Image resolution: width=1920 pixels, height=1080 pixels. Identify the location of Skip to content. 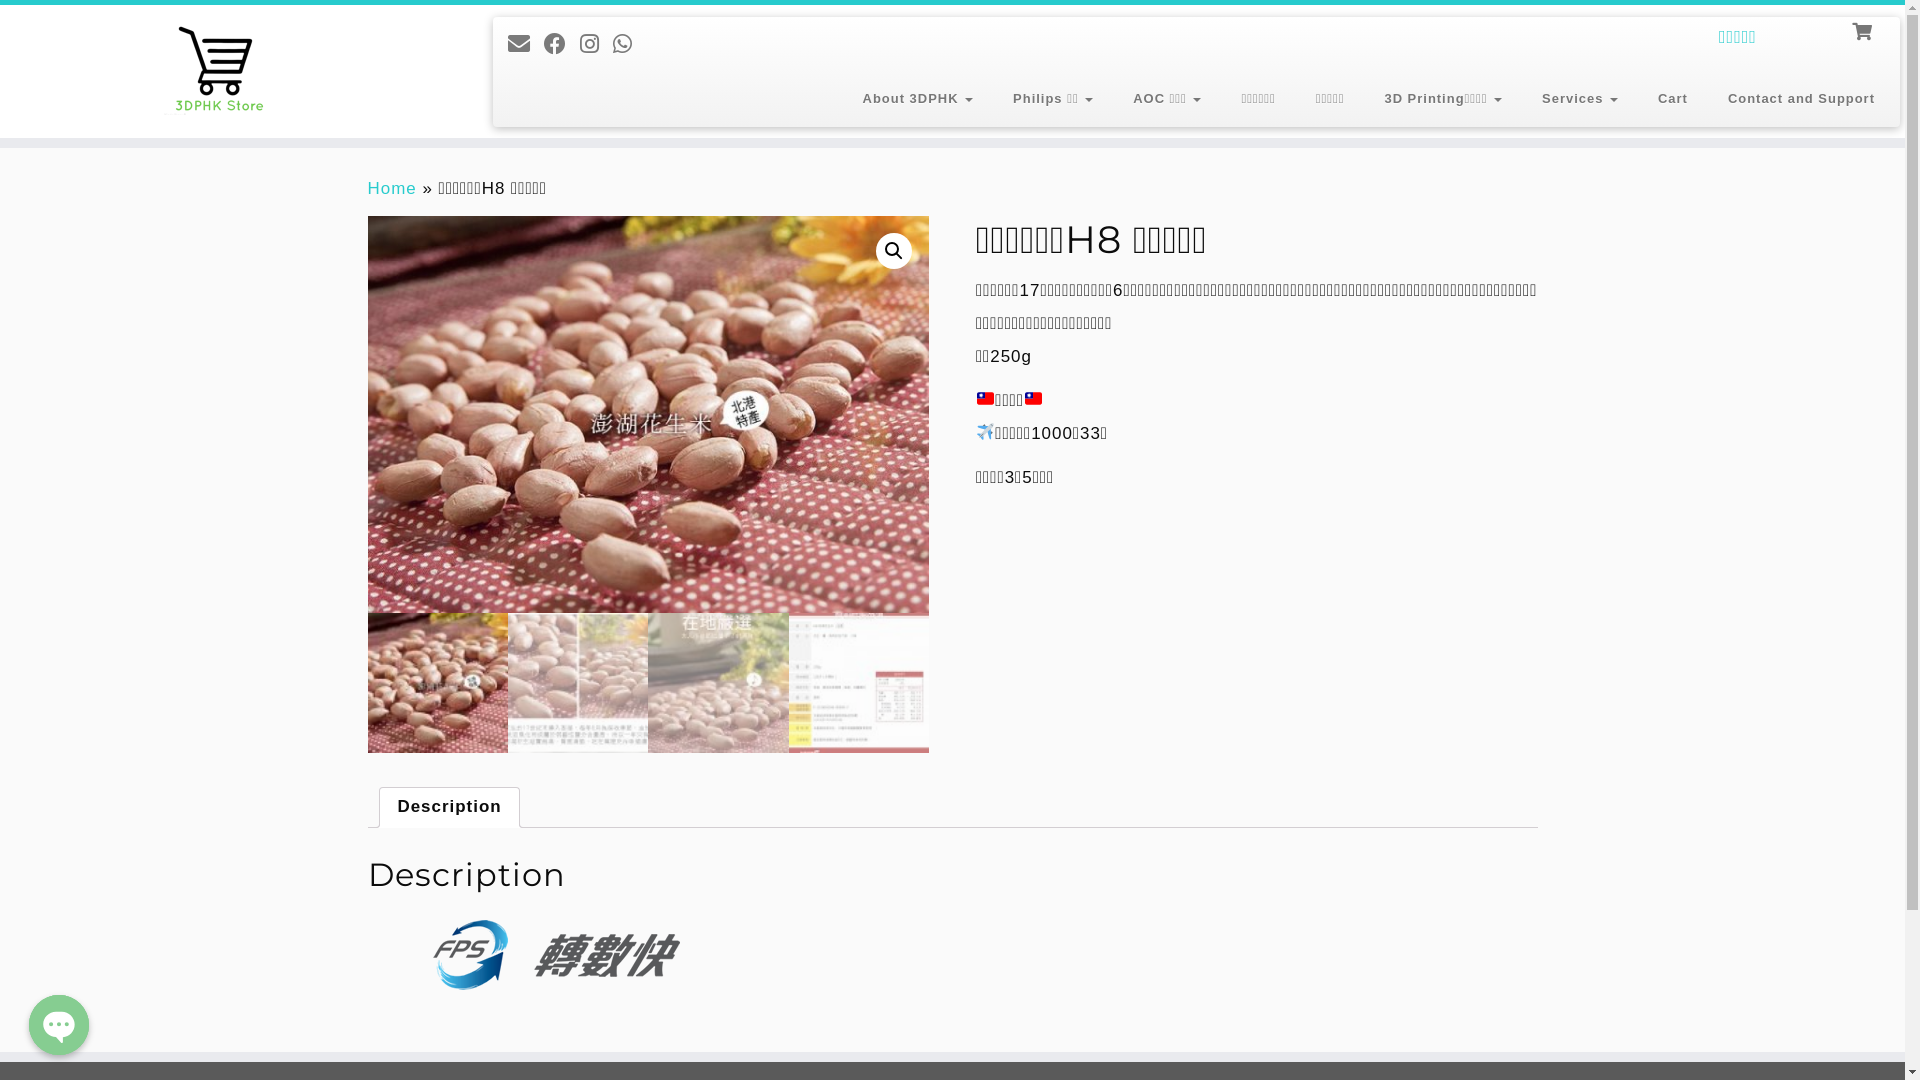
(0, 148).